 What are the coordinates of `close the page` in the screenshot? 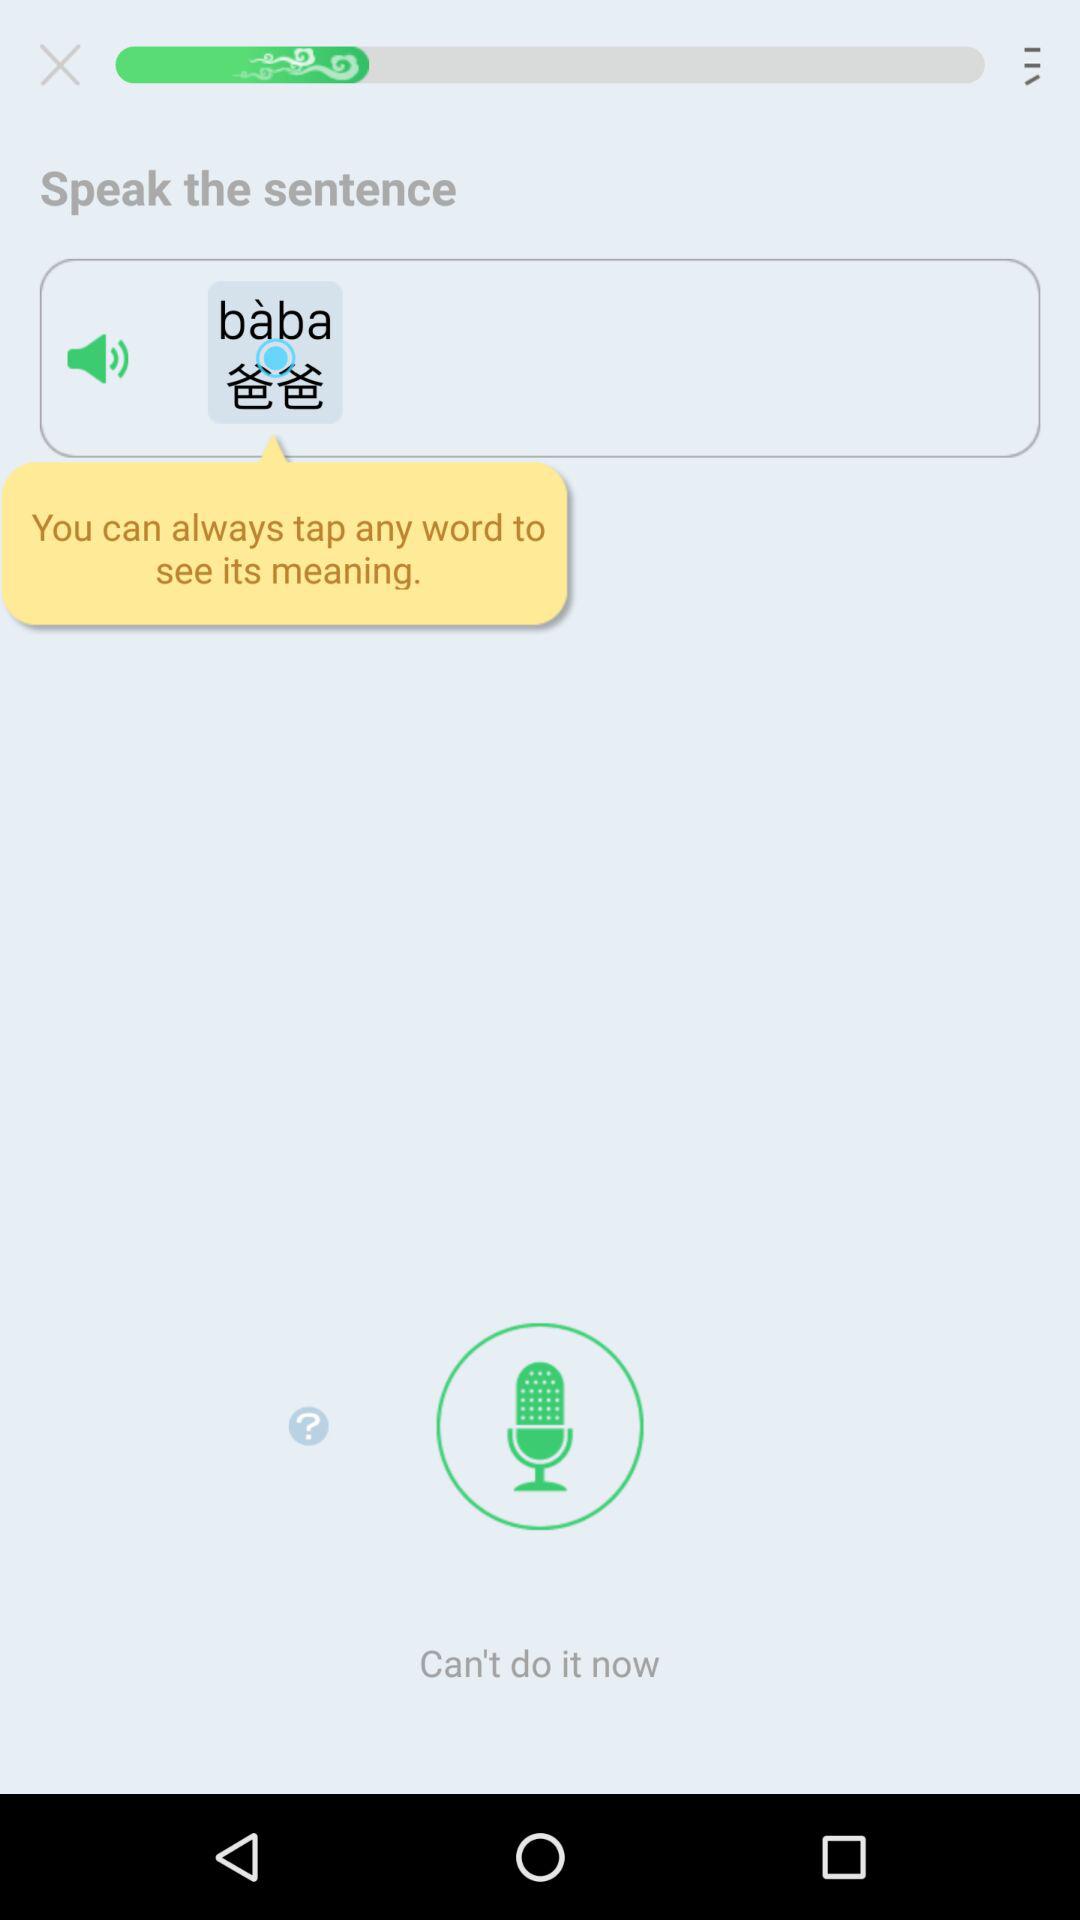 It's located at (68, 64).